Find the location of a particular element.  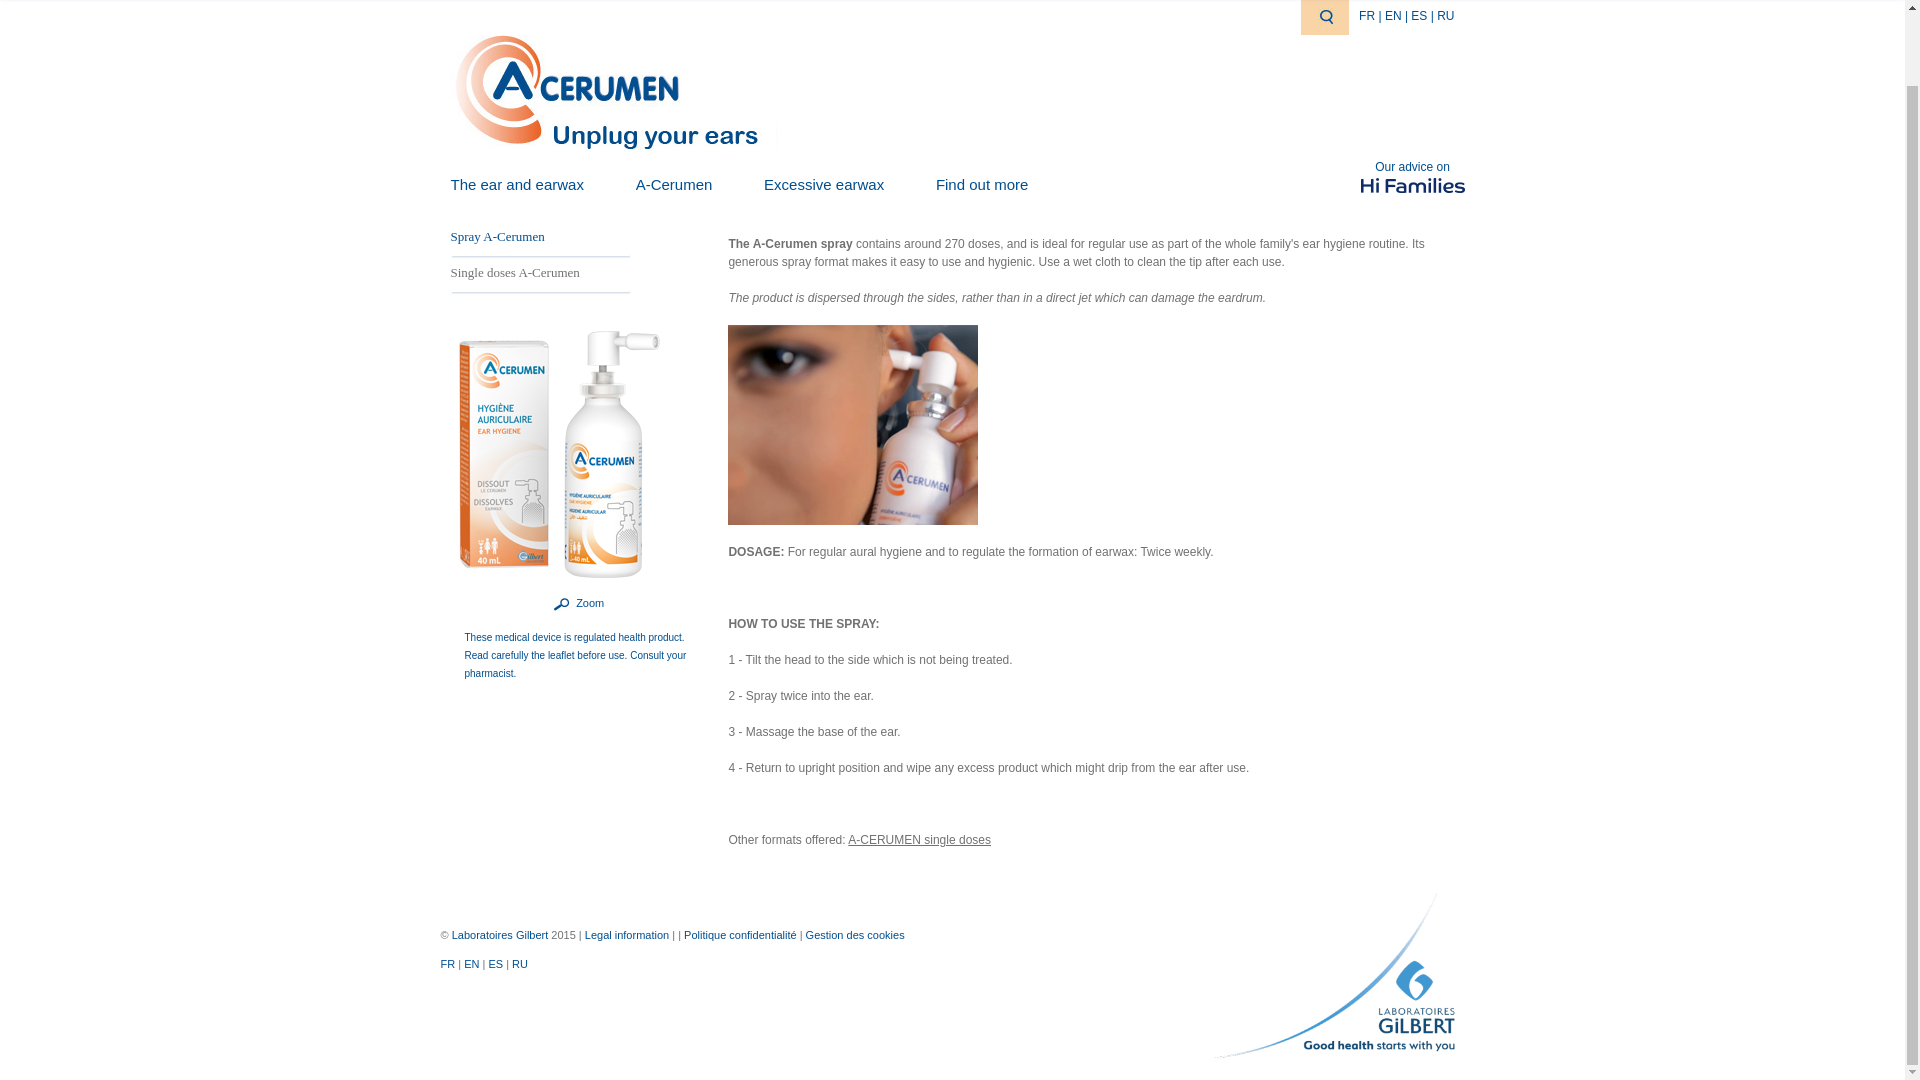

A-cerumen Russian is located at coordinates (520, 963).